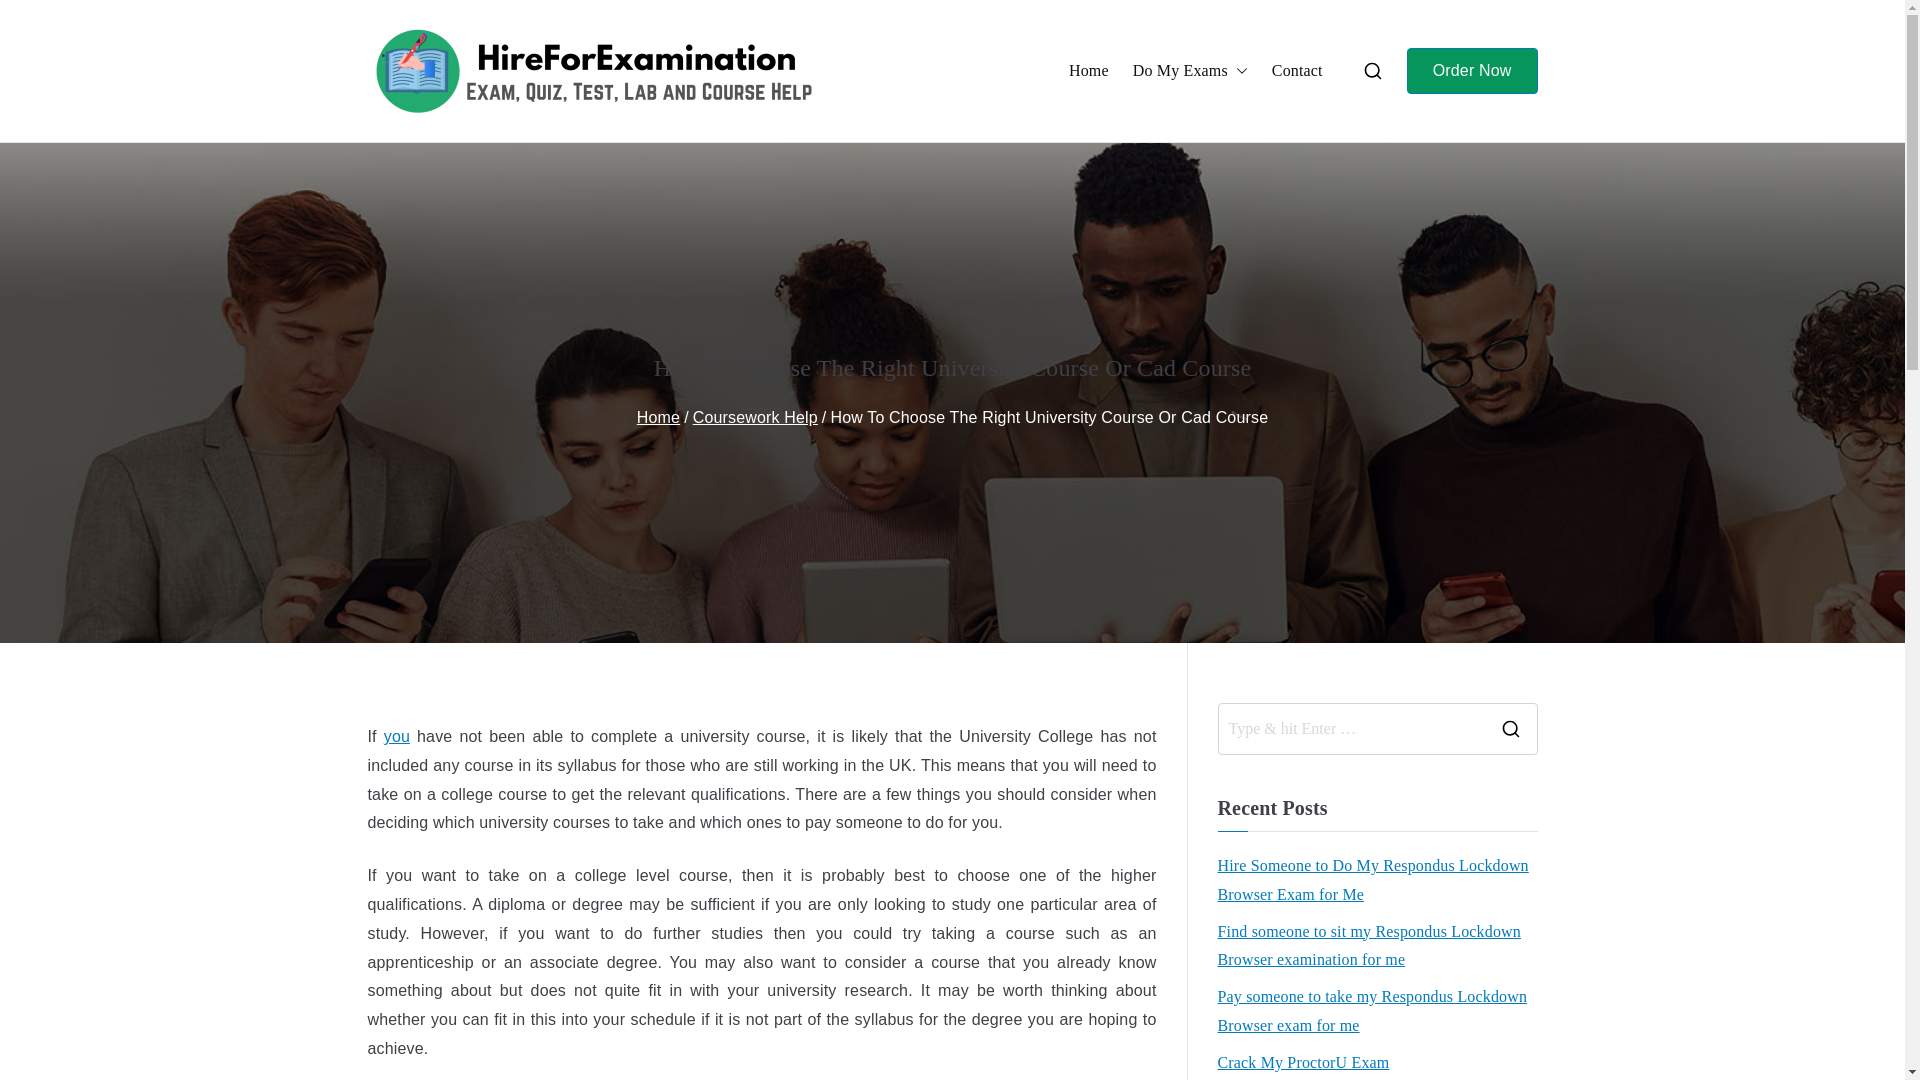 The height and width of the screenshot is (1080, 1920). I want to click on Home, so click(1089, 72).